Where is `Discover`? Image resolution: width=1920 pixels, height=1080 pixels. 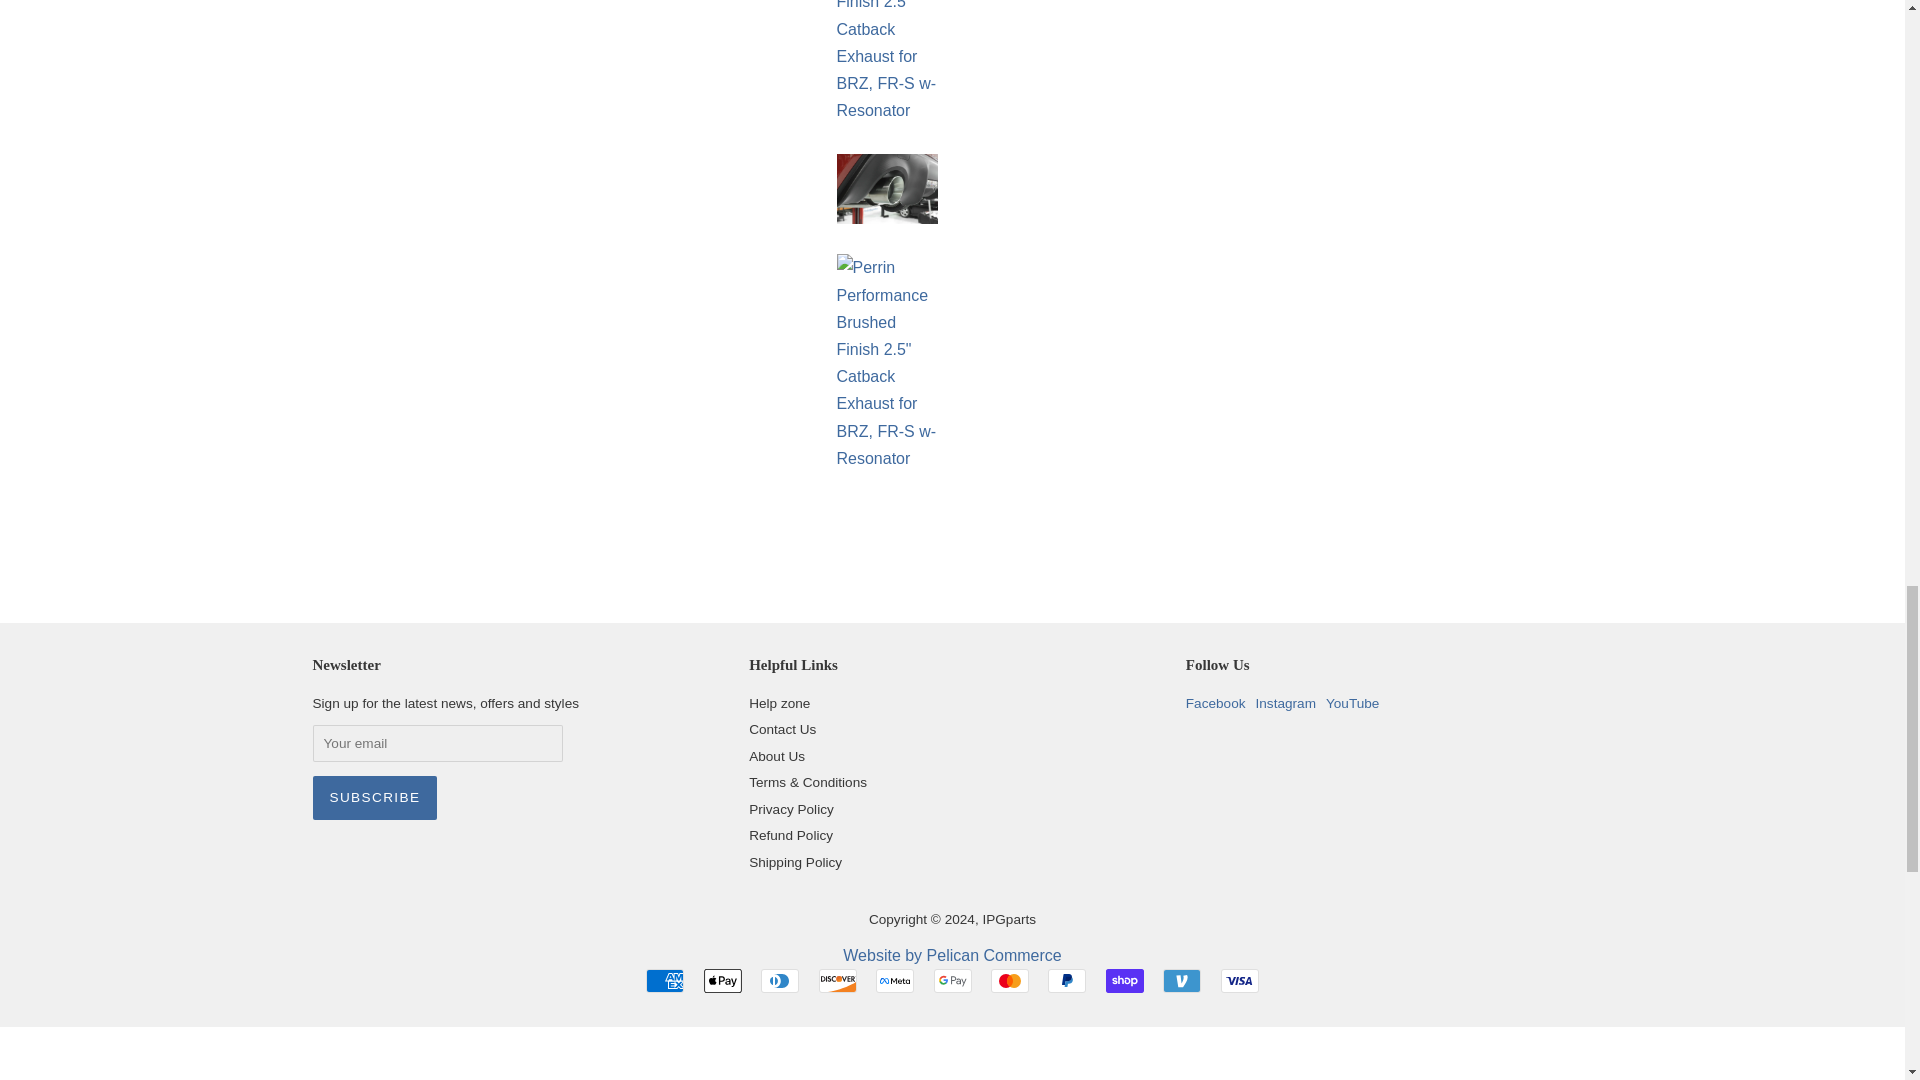 Discover is located at coordinates (838, 980).